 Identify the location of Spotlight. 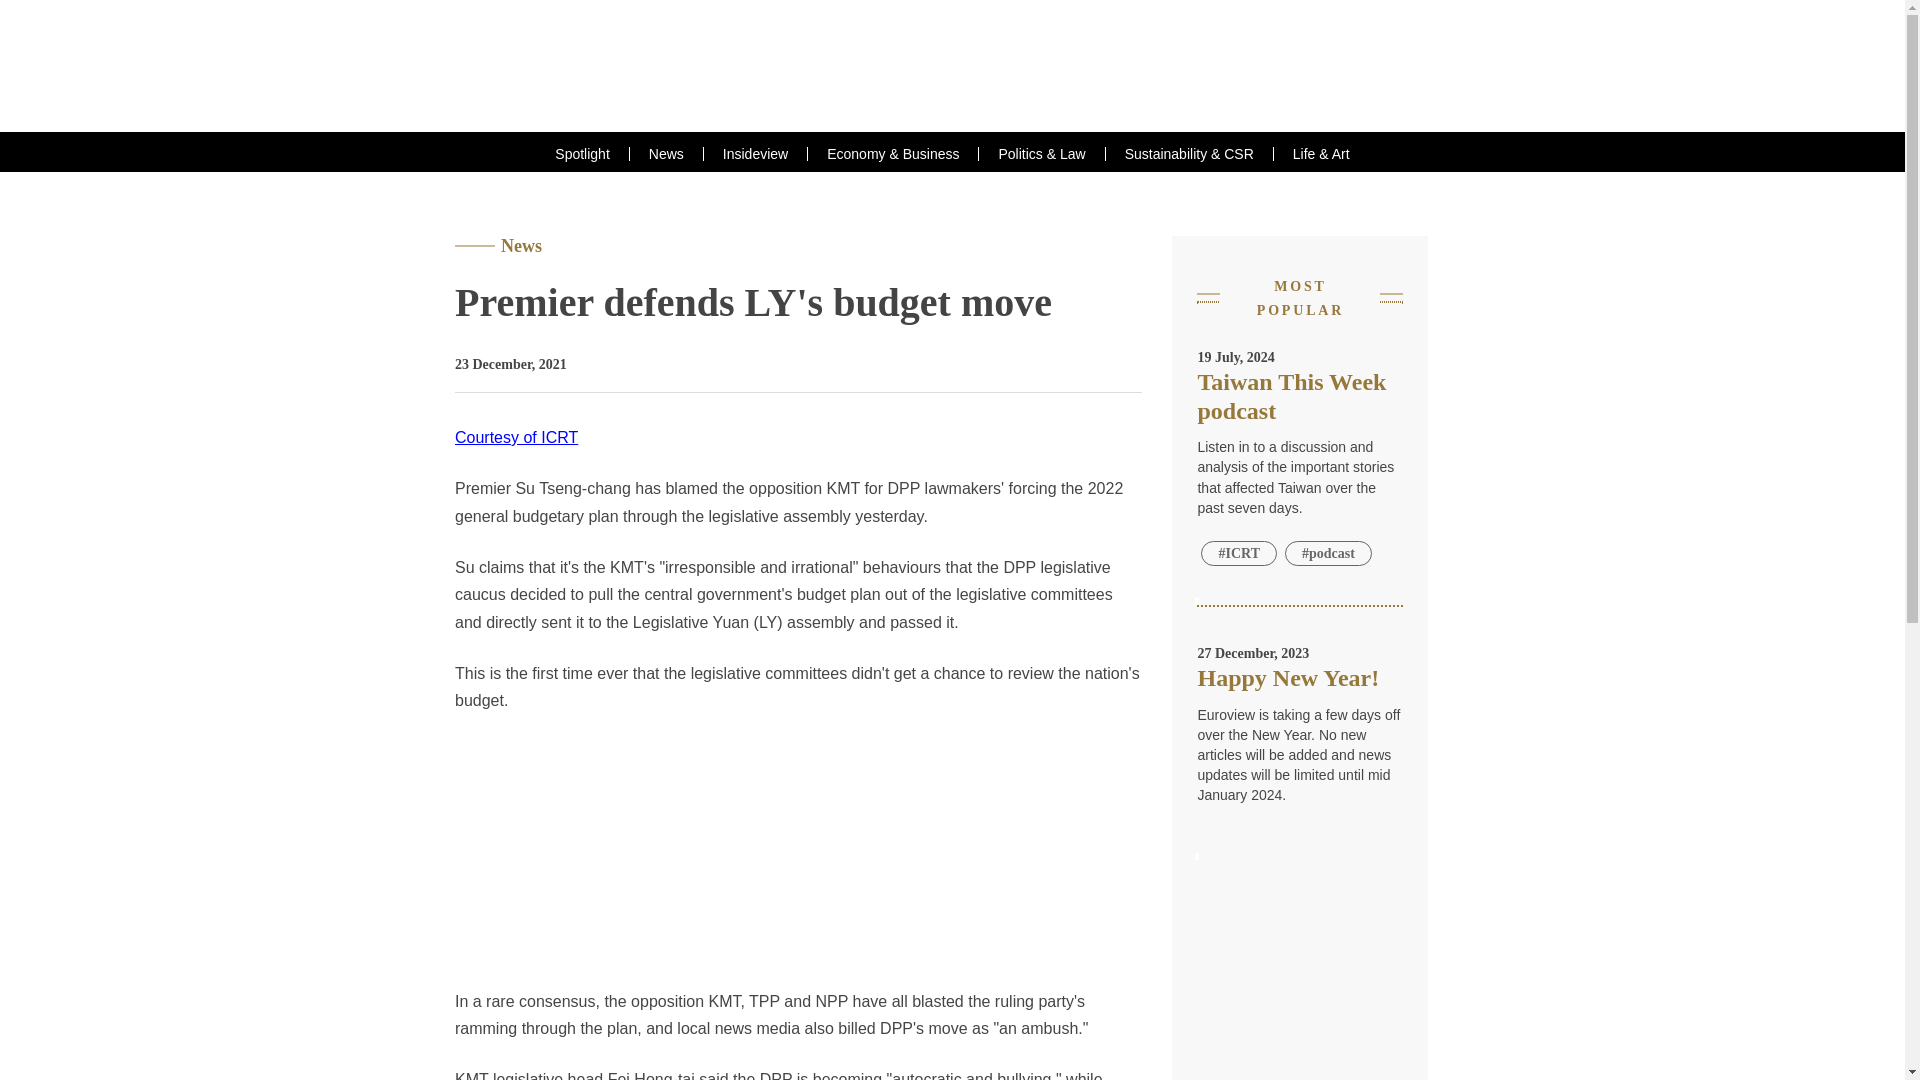
(582, 153).